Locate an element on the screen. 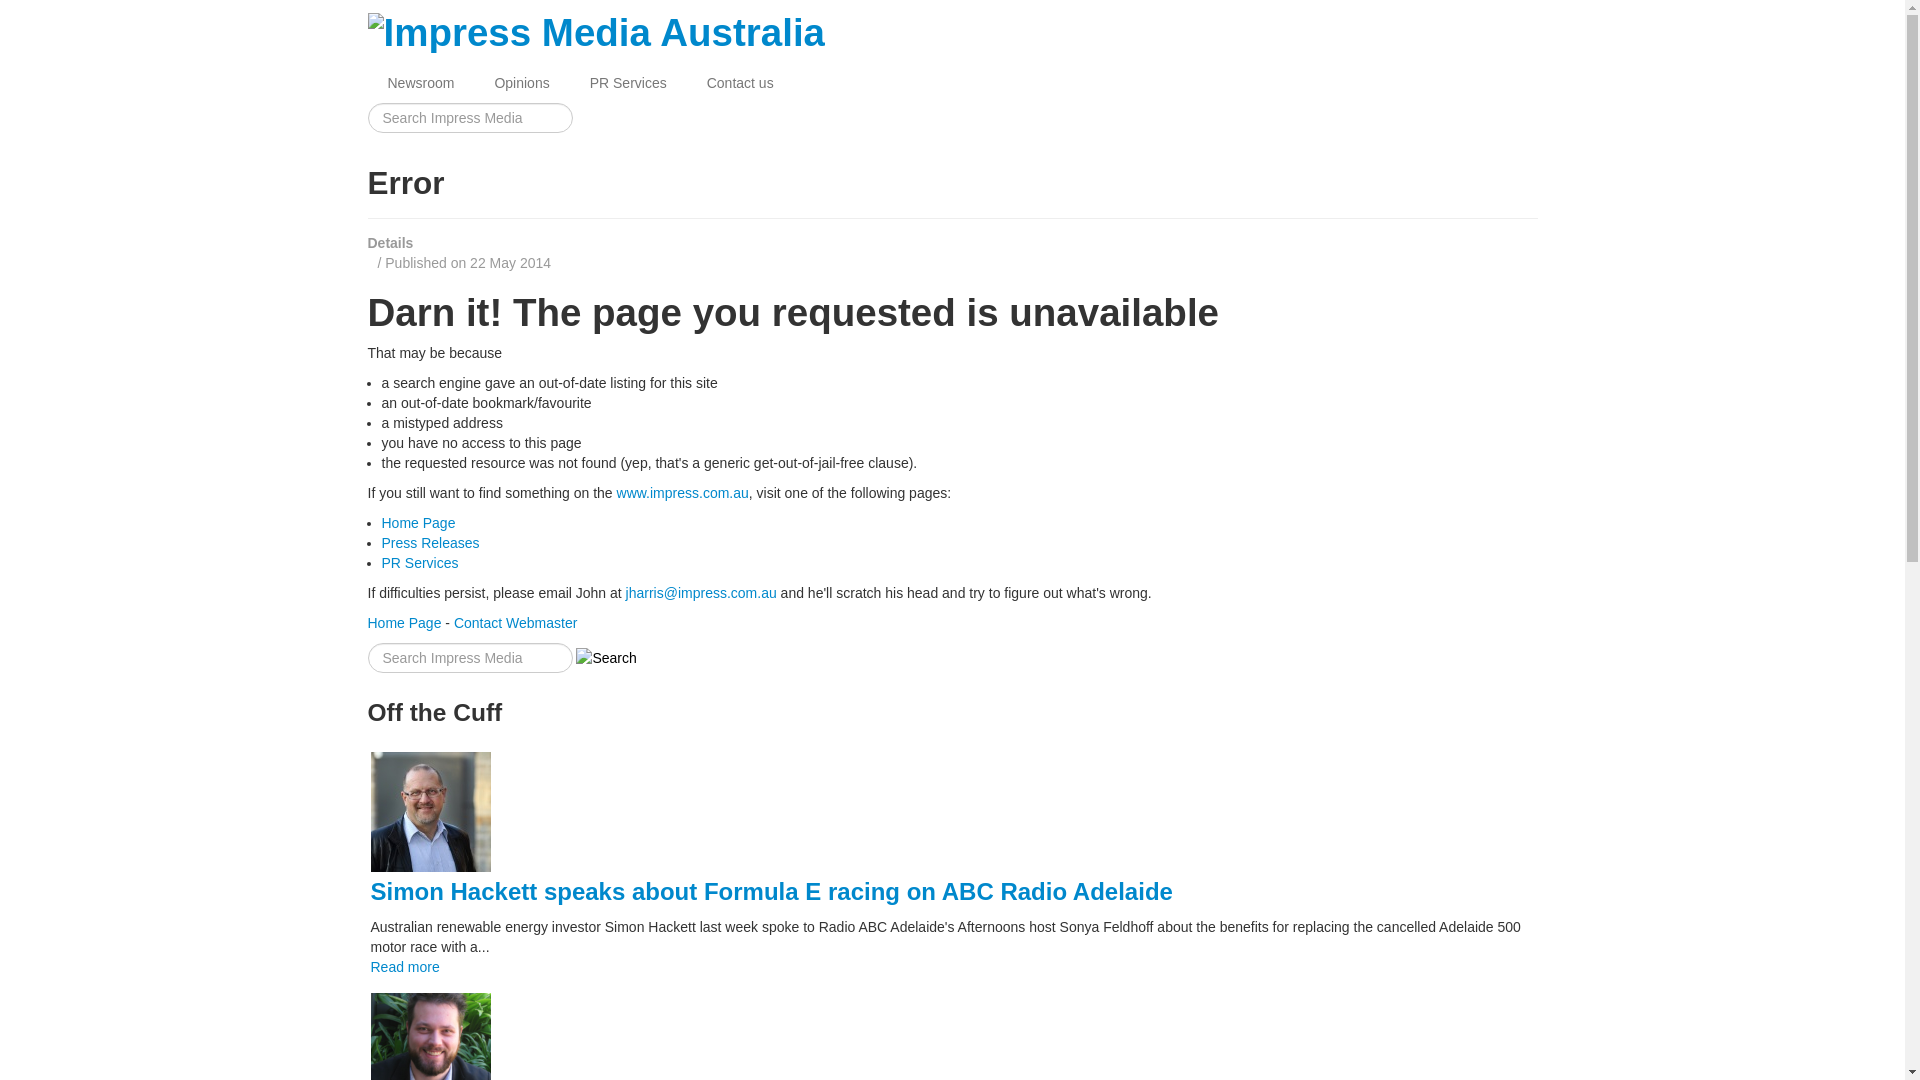 The image size is (1920, 1080). Opinions is located at coordinates (522, 83).